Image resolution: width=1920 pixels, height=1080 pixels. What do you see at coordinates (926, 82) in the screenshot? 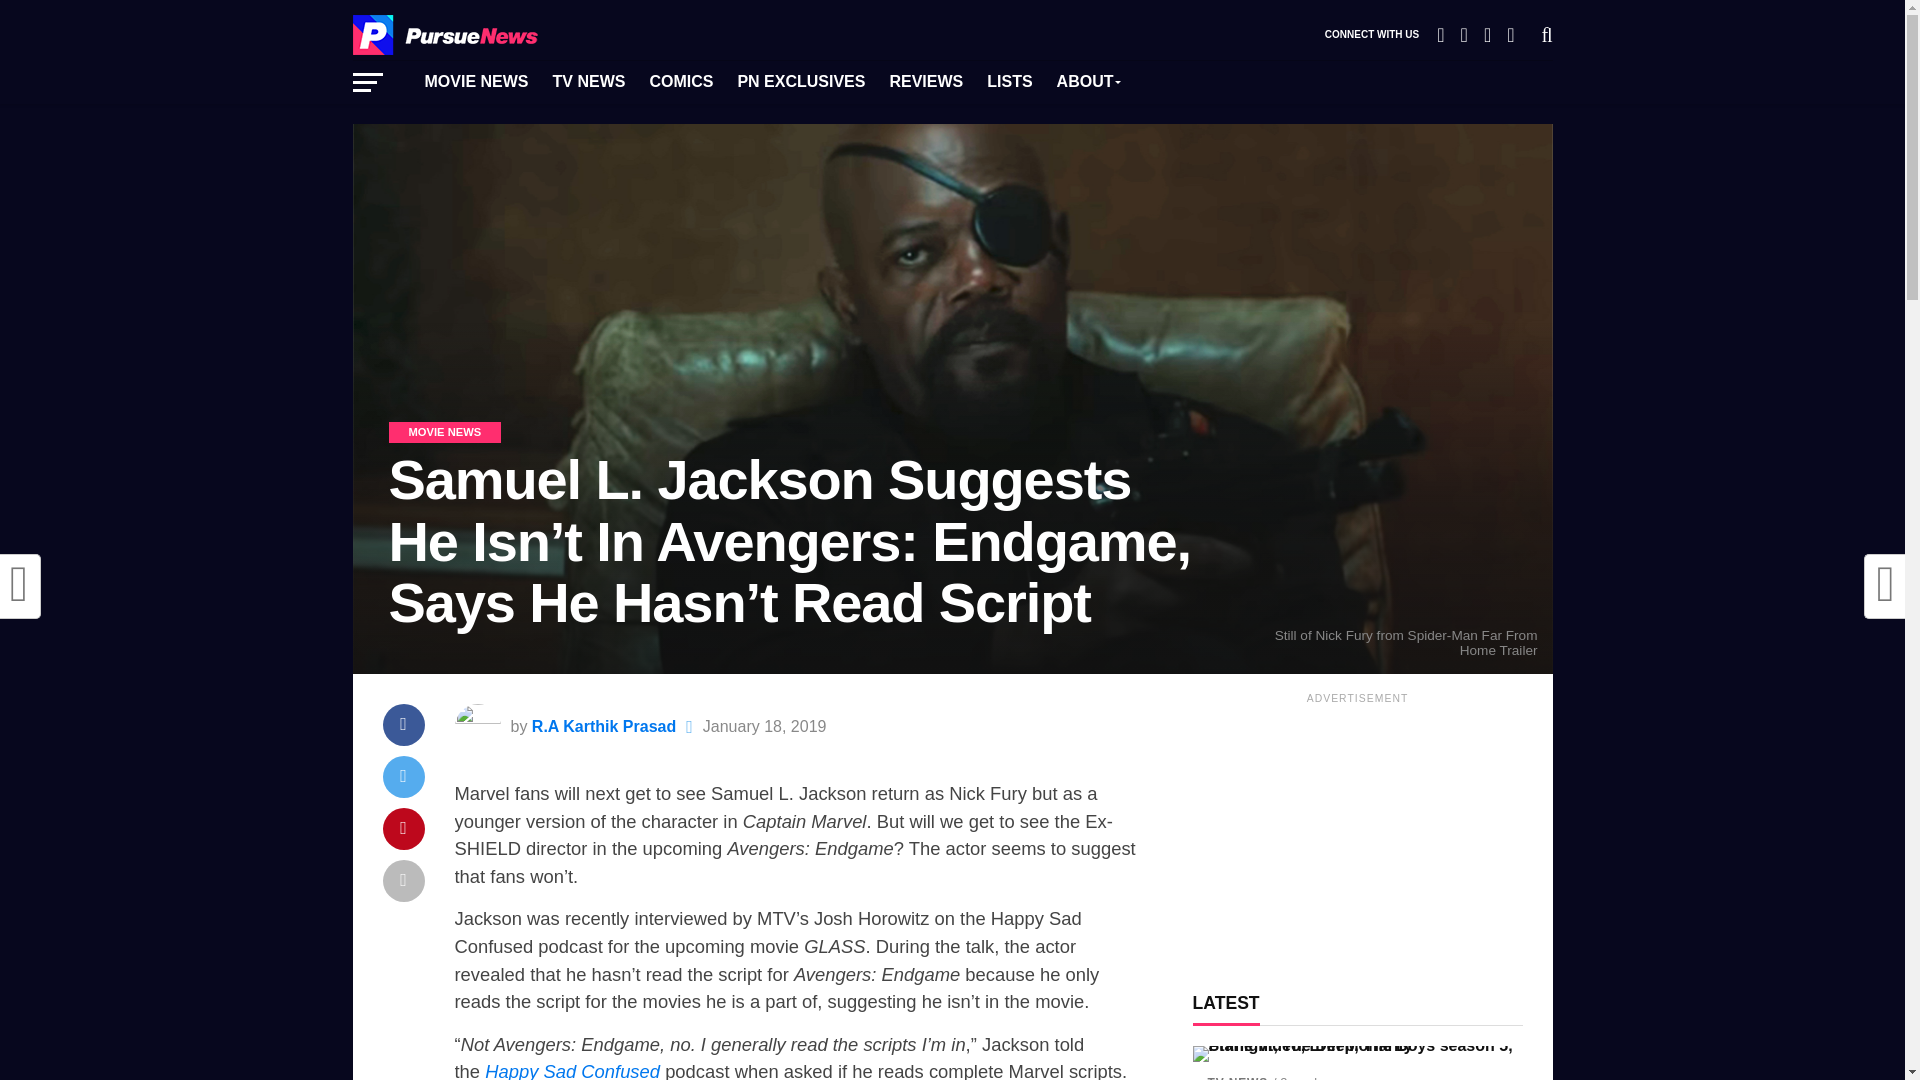
I see `REVIEWS` at bounding box center [926, 82].